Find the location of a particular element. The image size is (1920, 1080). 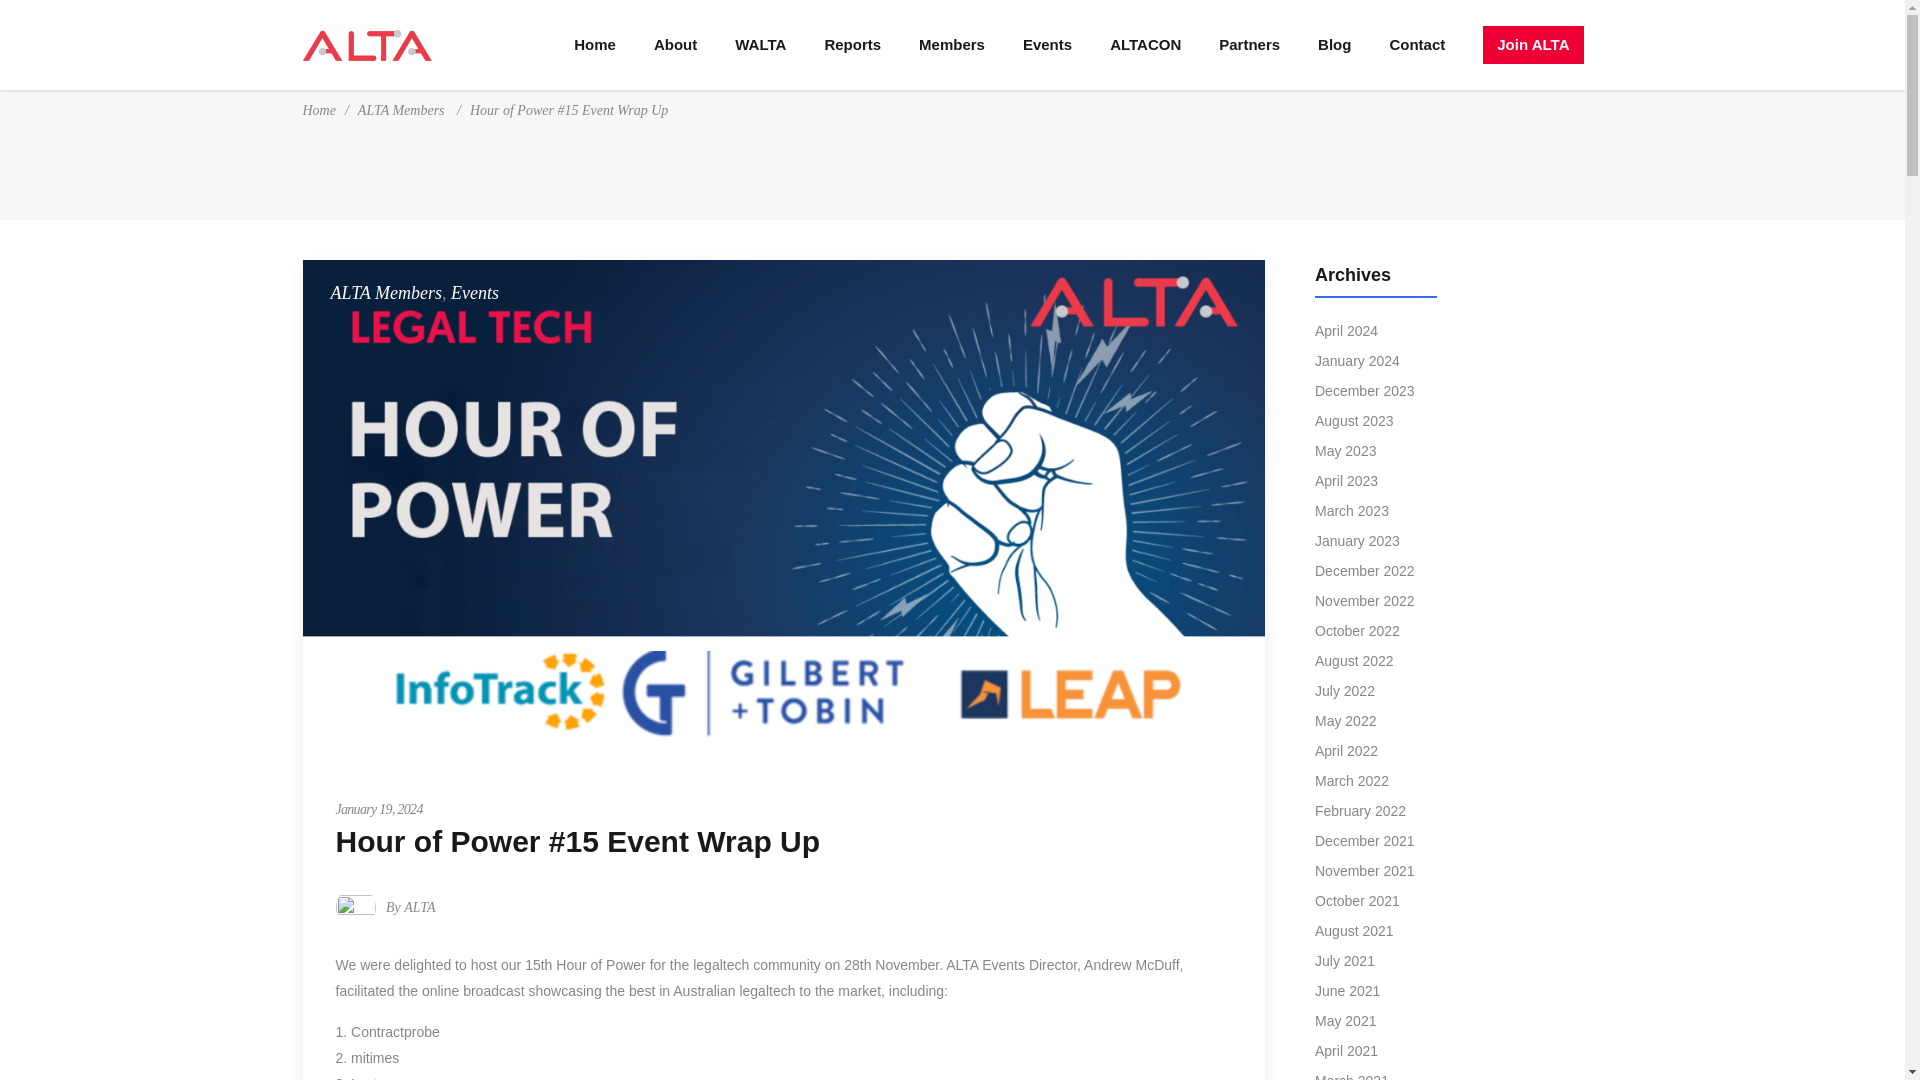

About is located at coordinates (676, 44).